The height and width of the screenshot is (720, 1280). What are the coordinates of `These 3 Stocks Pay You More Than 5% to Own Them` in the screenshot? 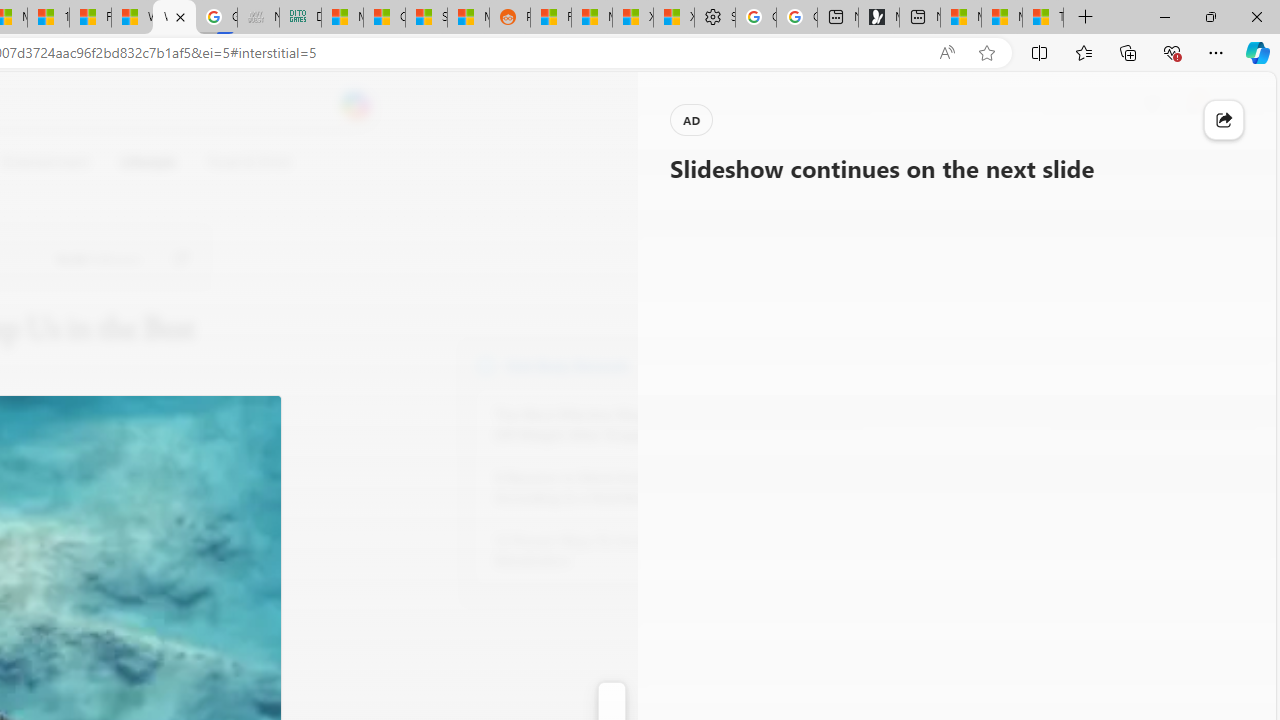 It's located at (1042, 18).